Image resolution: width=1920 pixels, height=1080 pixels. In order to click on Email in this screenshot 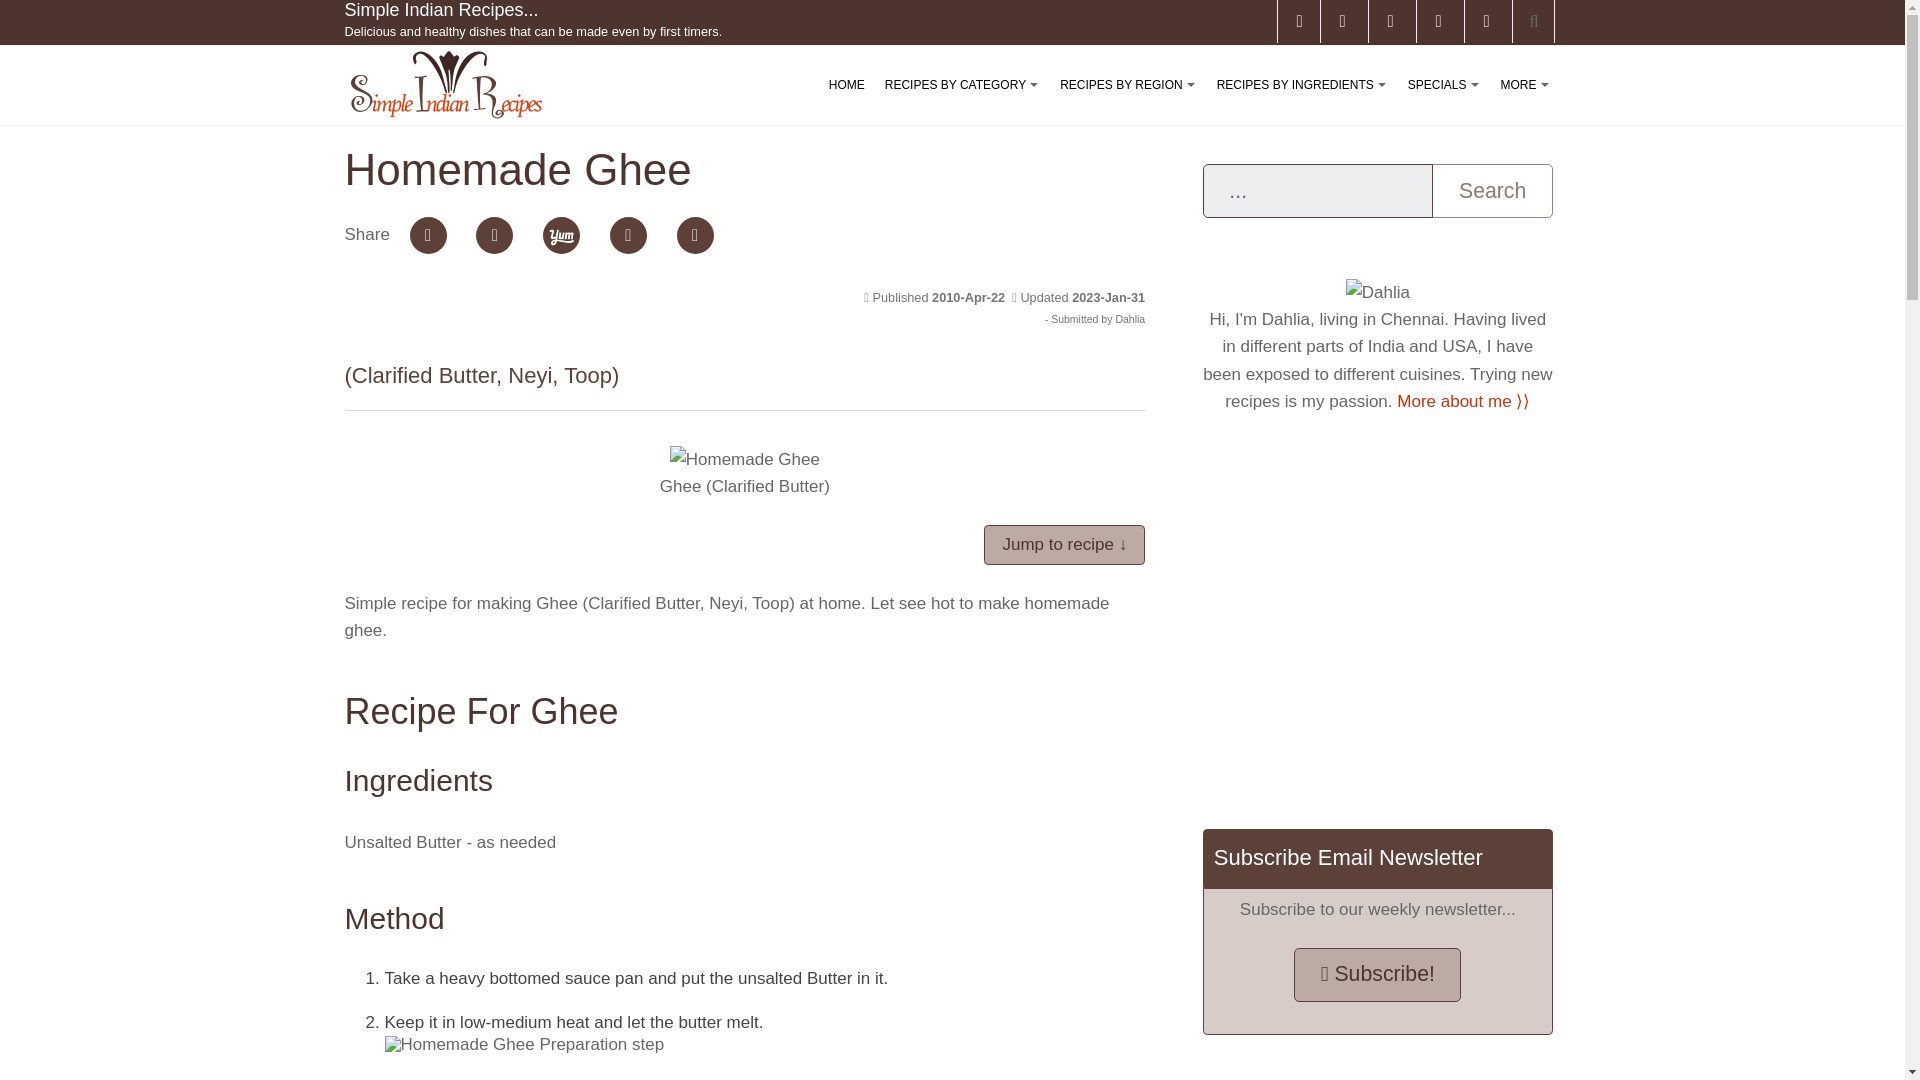, I will do `click(628, 235)`.